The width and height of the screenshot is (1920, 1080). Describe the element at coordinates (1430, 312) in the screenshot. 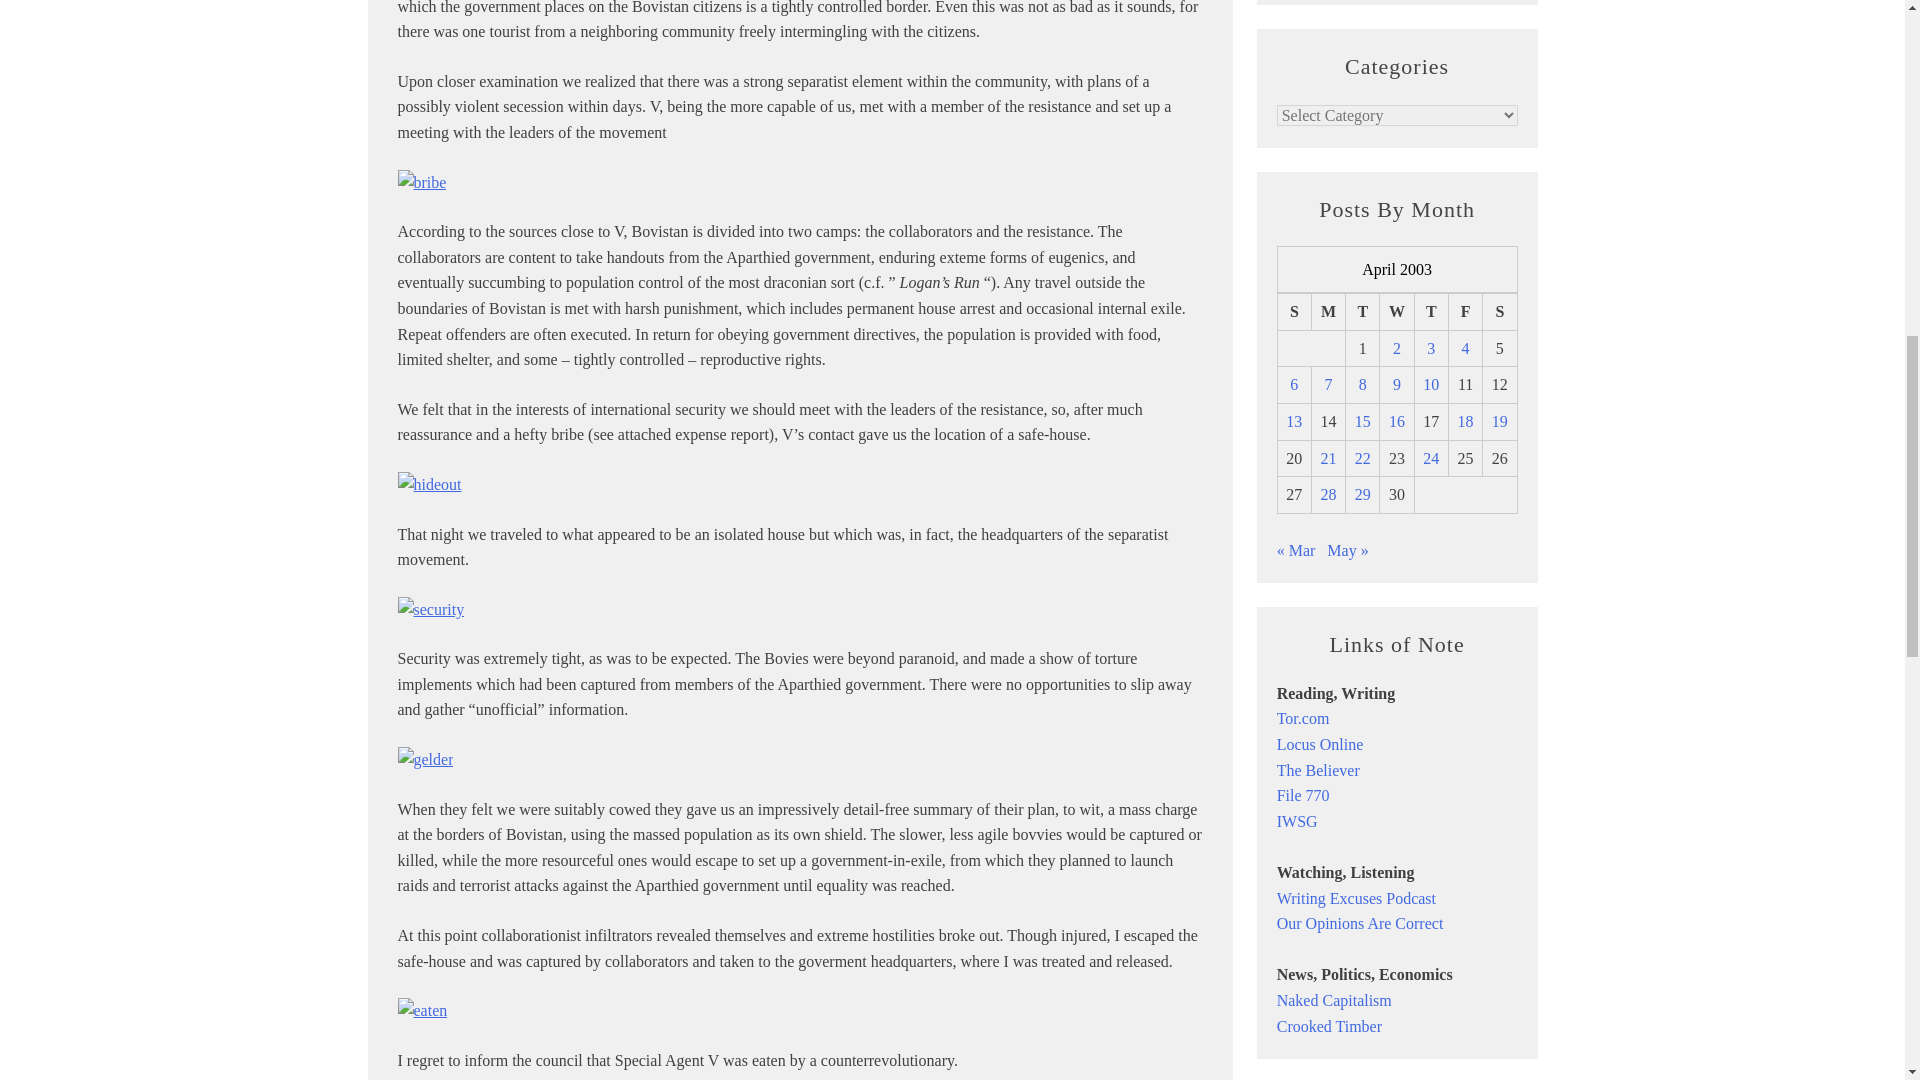

I see `Thursday` at that location.